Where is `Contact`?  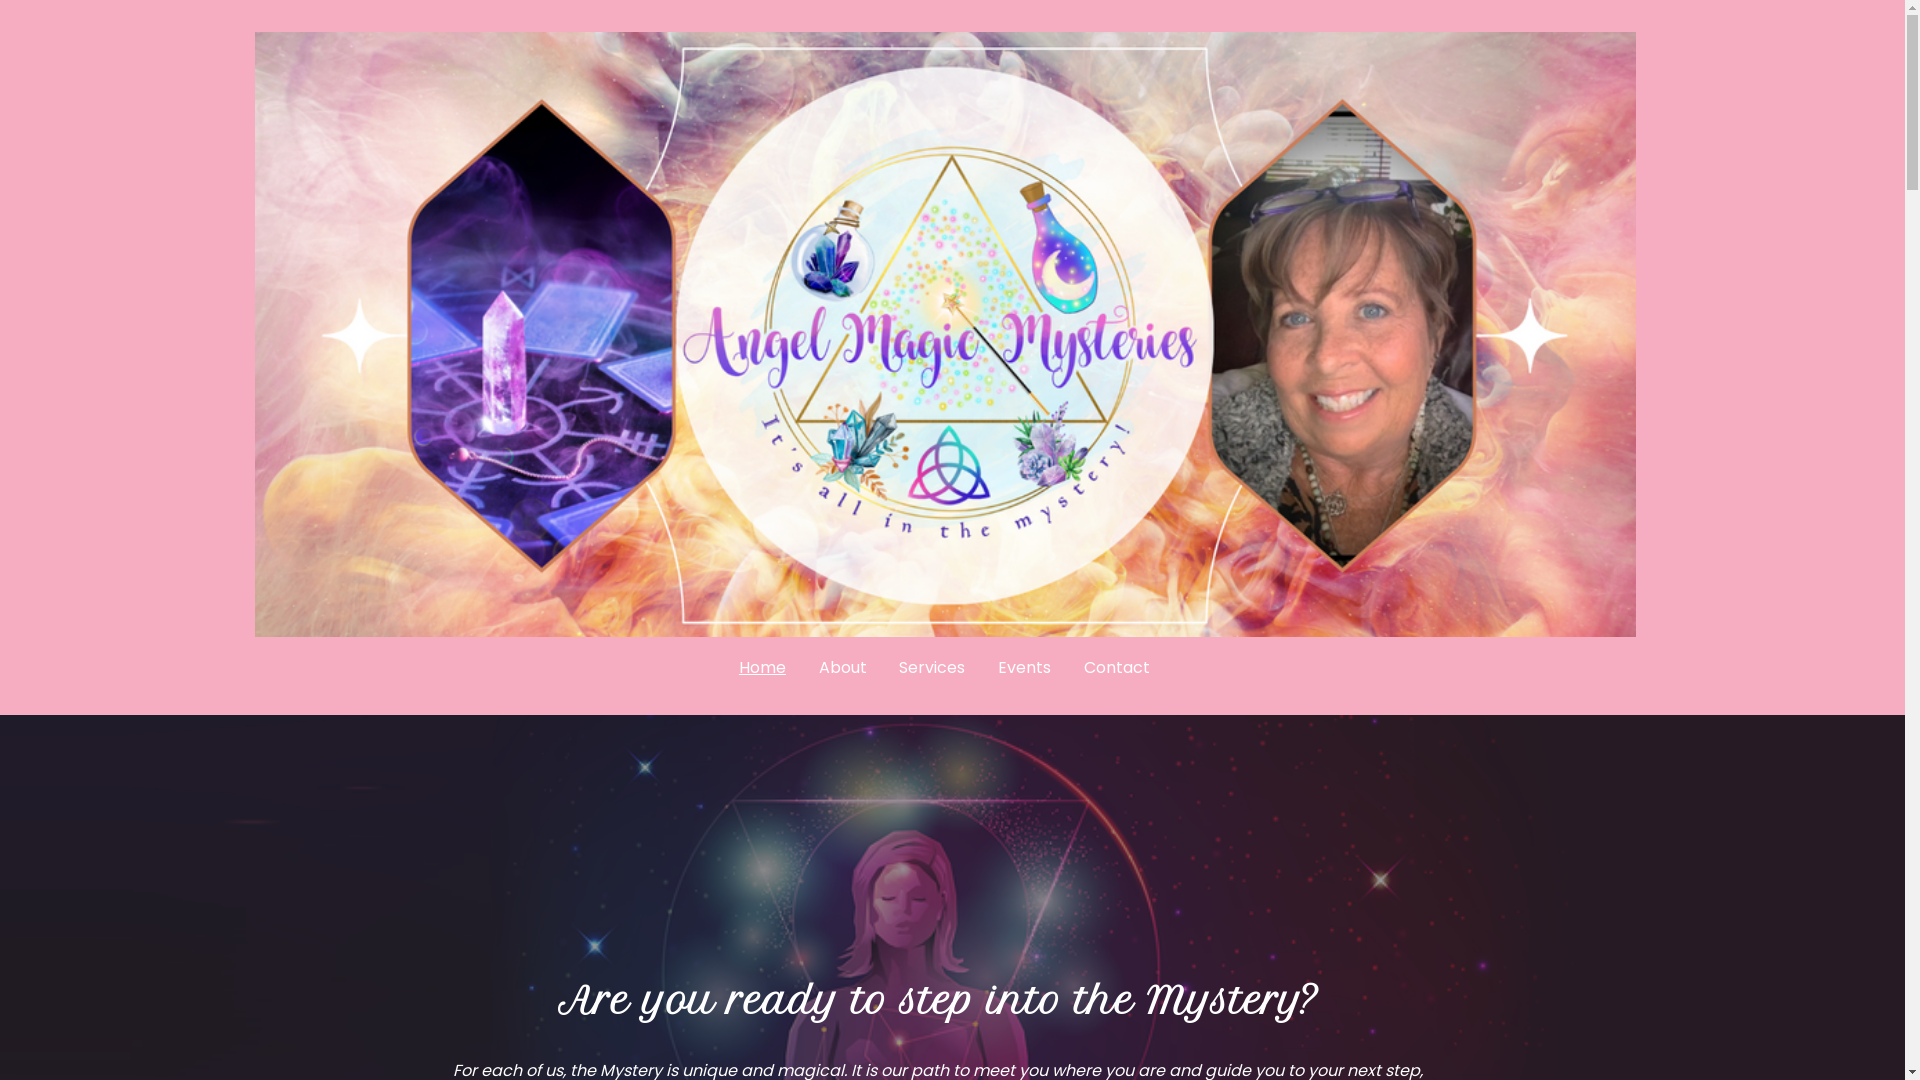 Contact is located at coordinates (1118, 668).